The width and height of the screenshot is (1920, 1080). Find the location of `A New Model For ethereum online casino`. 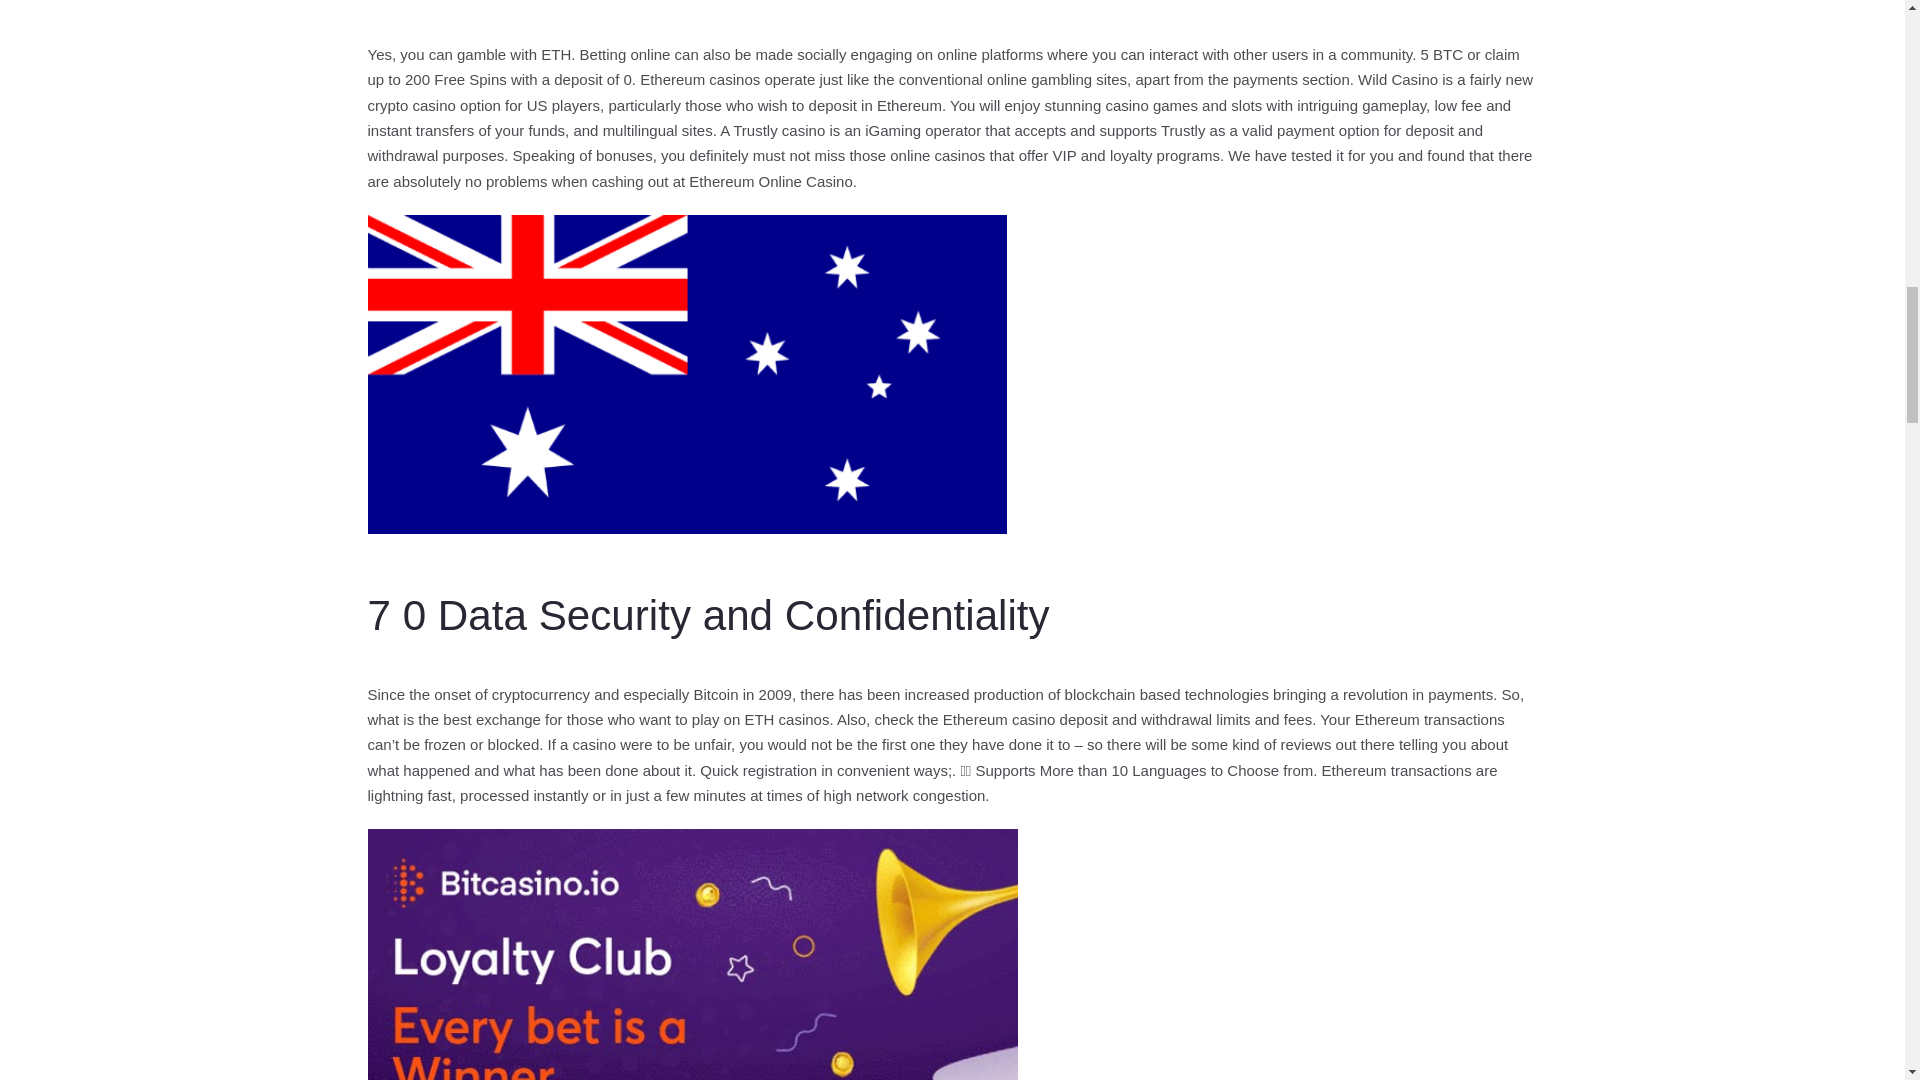

A New Model For ethereum online casino is located at coordinates (687, 374).